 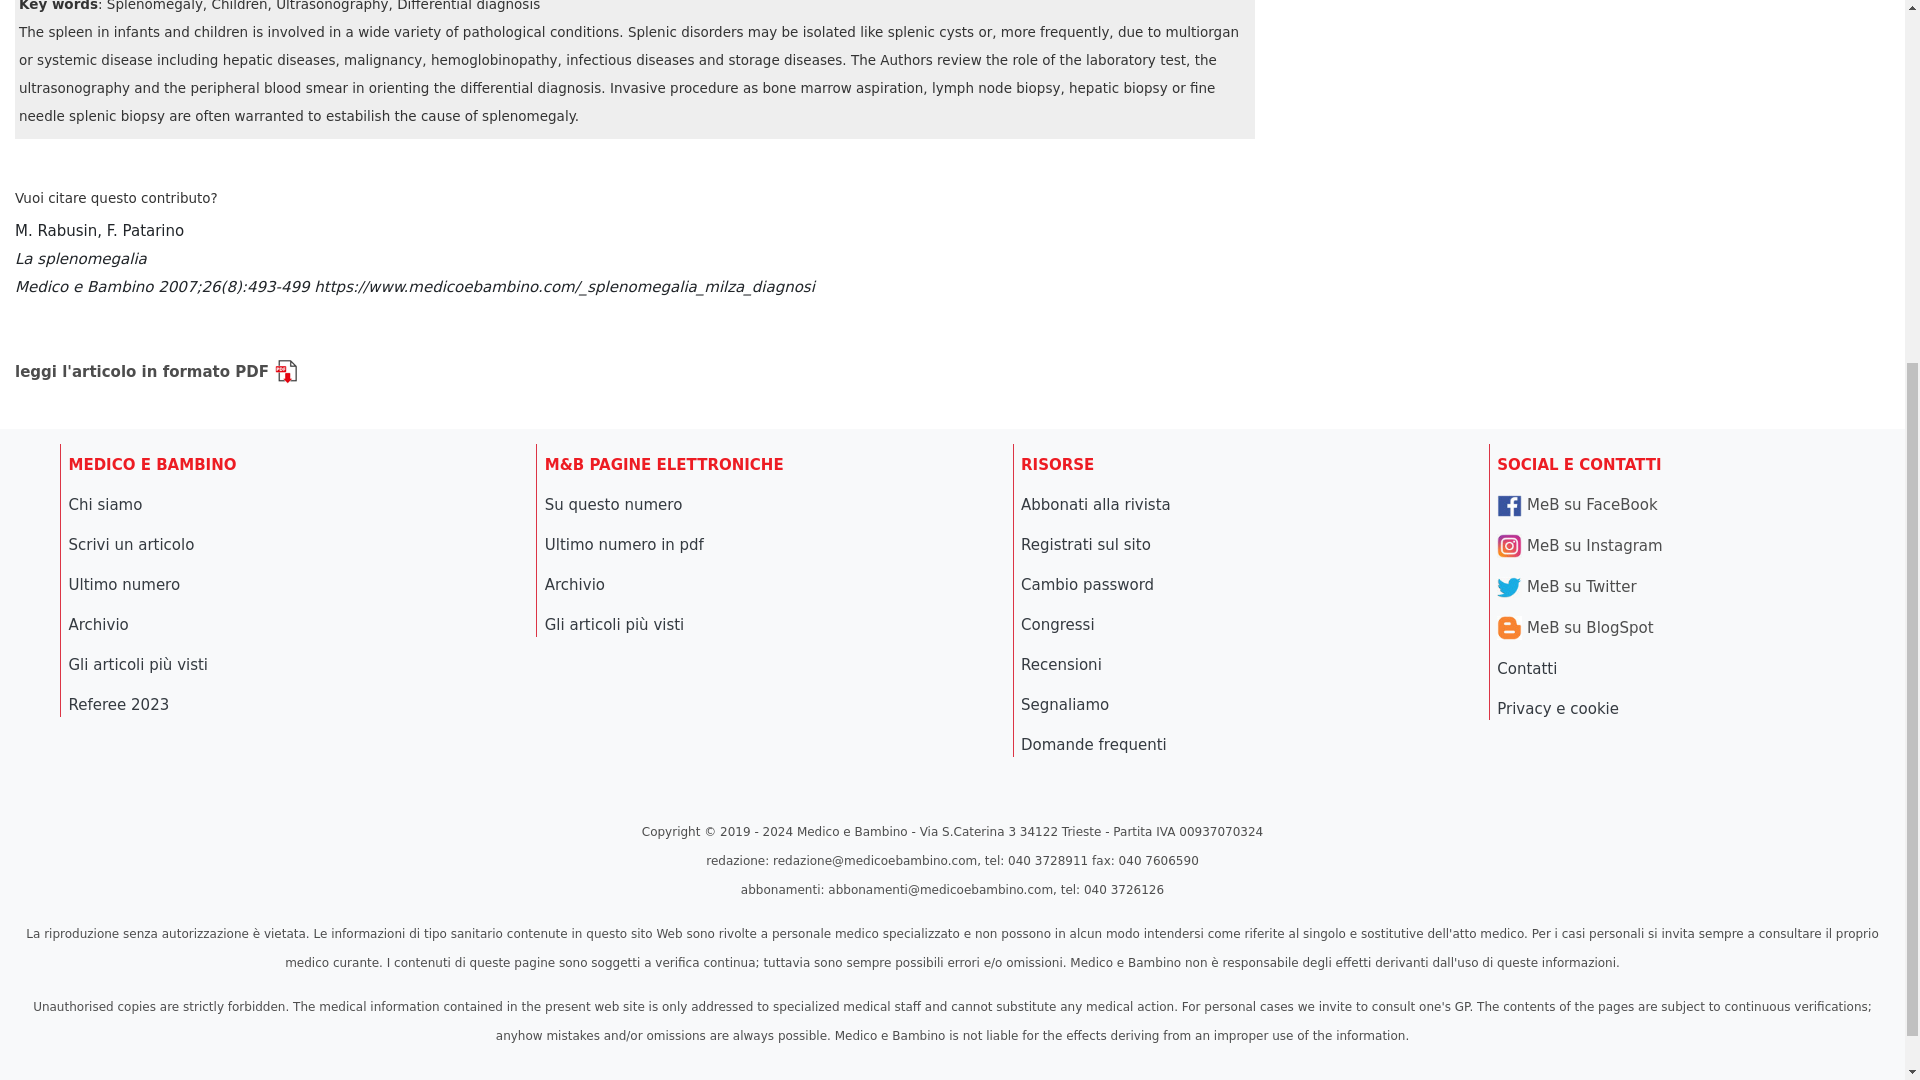 I want to click on Domande frequenti, so click(x=1094, y=744).